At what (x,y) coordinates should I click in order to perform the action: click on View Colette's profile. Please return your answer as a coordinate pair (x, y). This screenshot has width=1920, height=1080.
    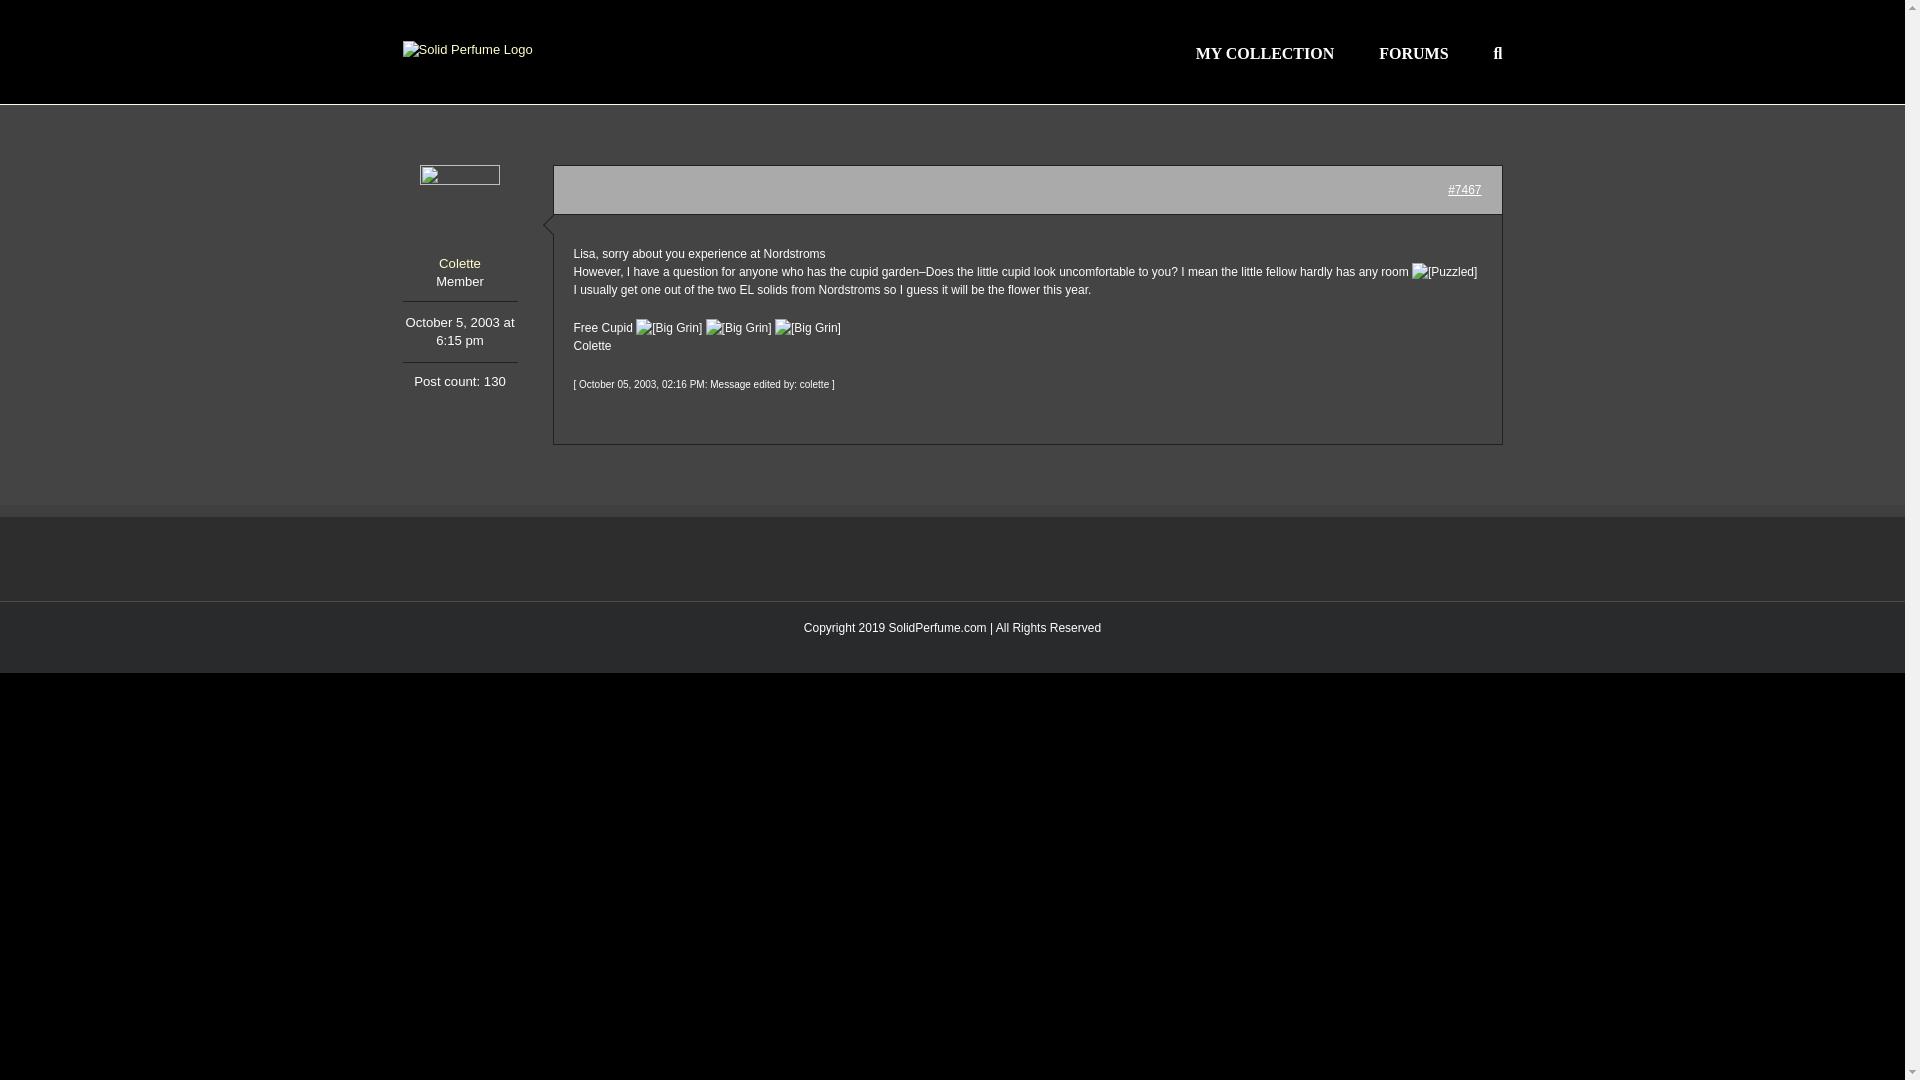
    Looking at the image, I should click on (458, 220).